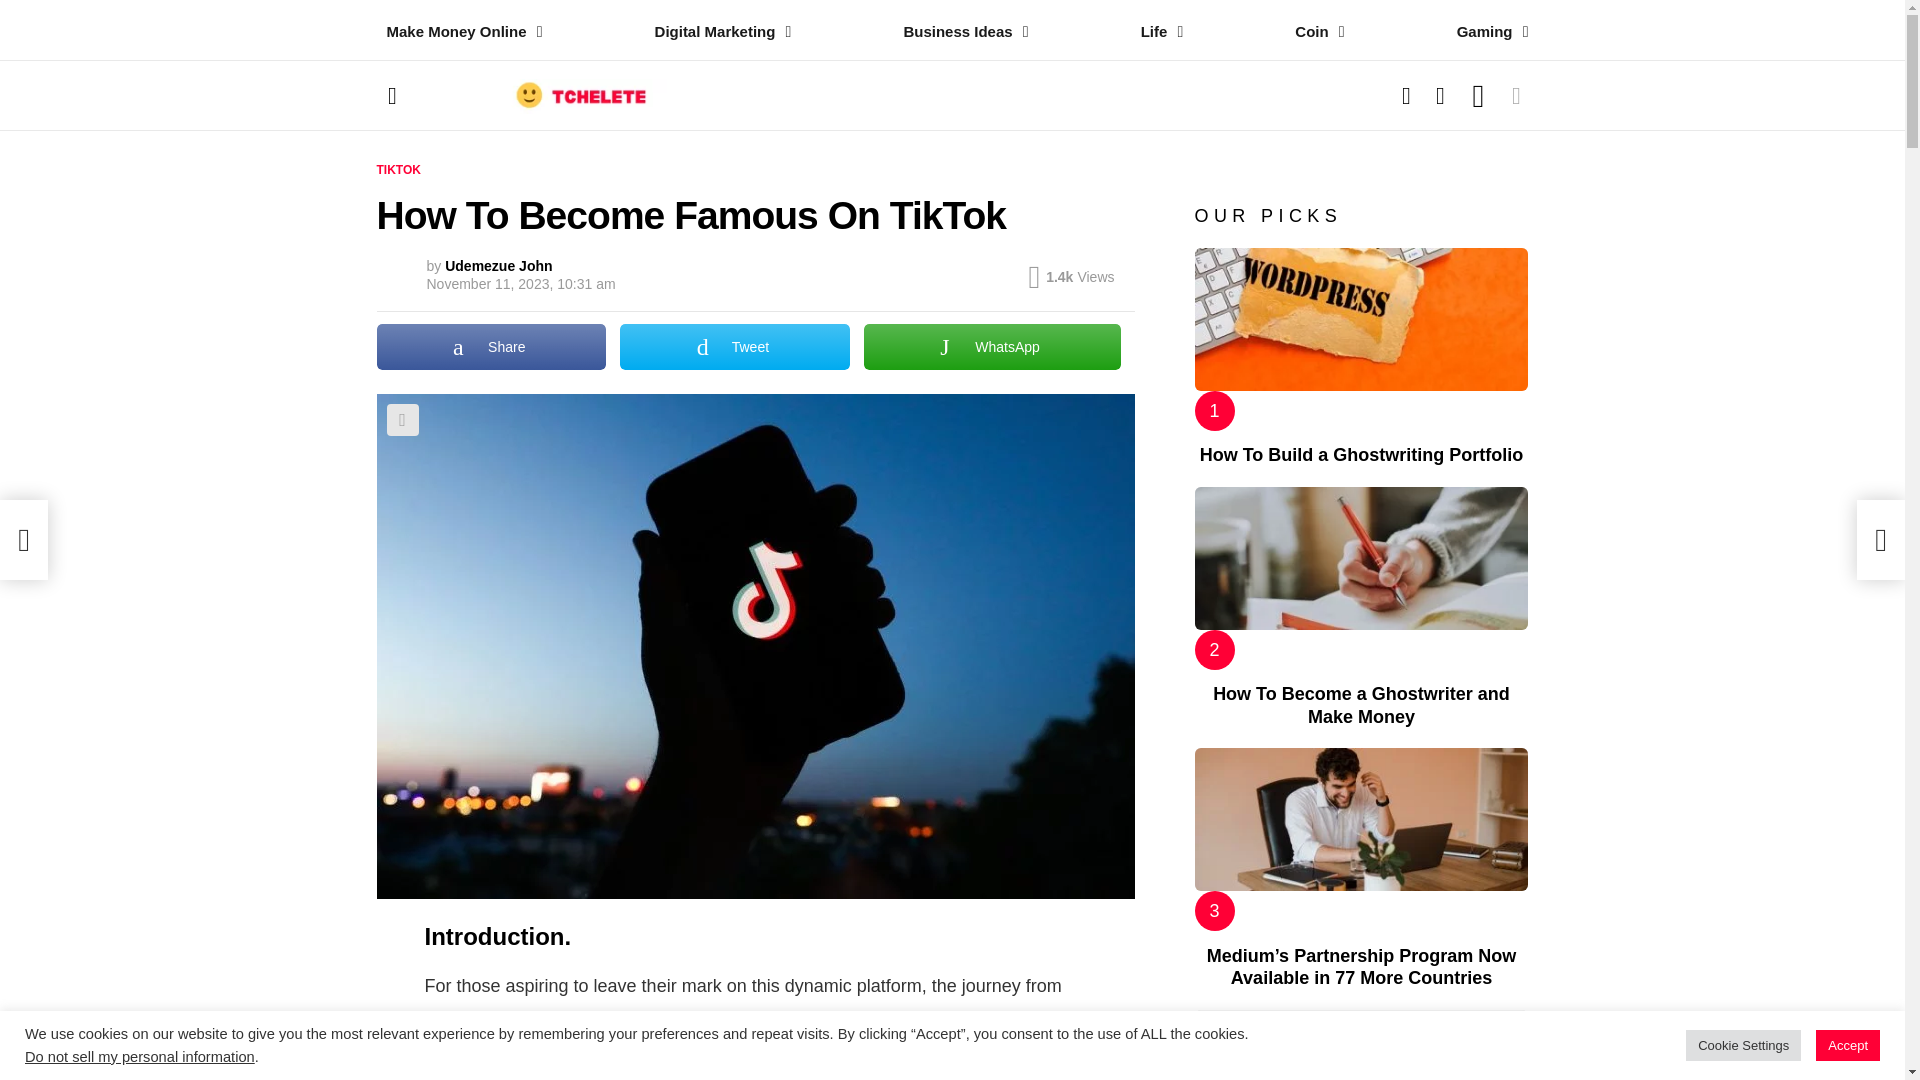 The height and width of the screenshot is (1080, 1920). What do you see at coordinates (458, 32) in the screenshot?
I see `Make Money Online` at bounding box center [458, 32].